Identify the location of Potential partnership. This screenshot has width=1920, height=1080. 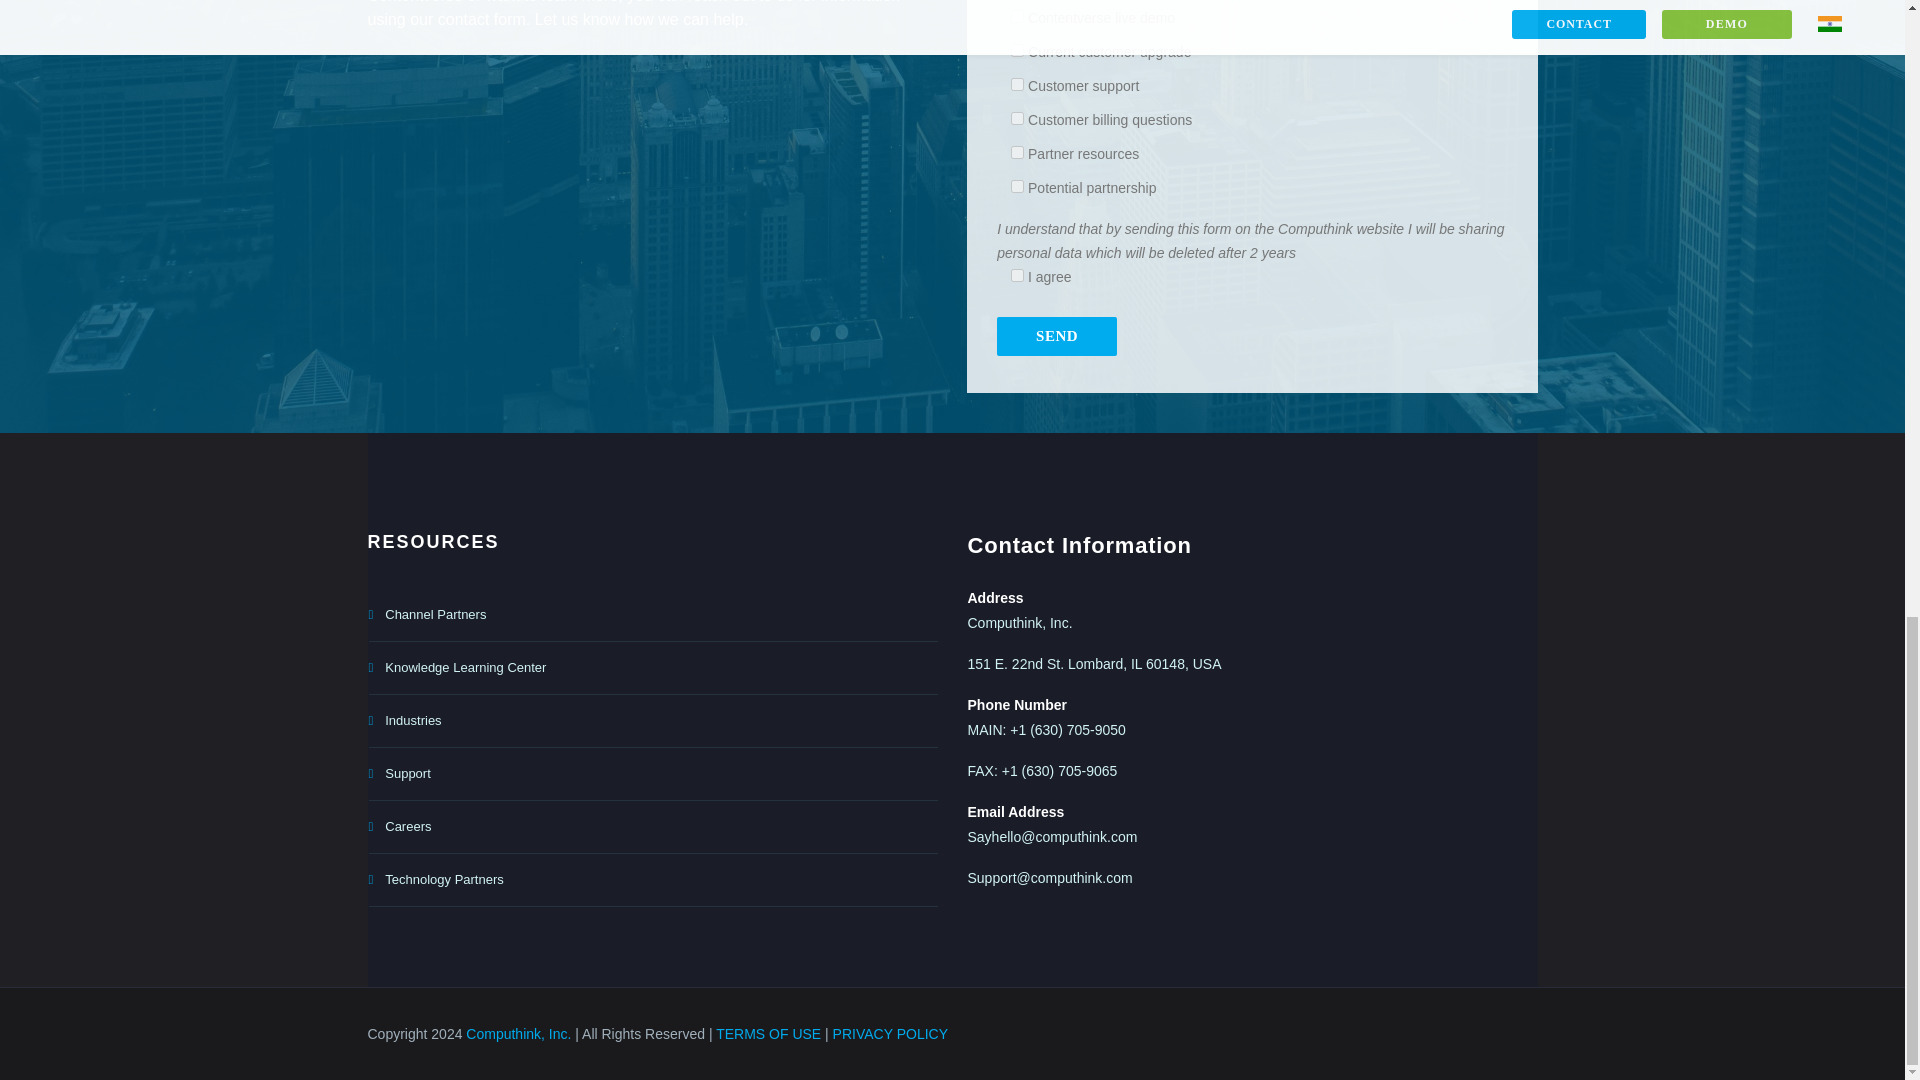
(1017, 186).